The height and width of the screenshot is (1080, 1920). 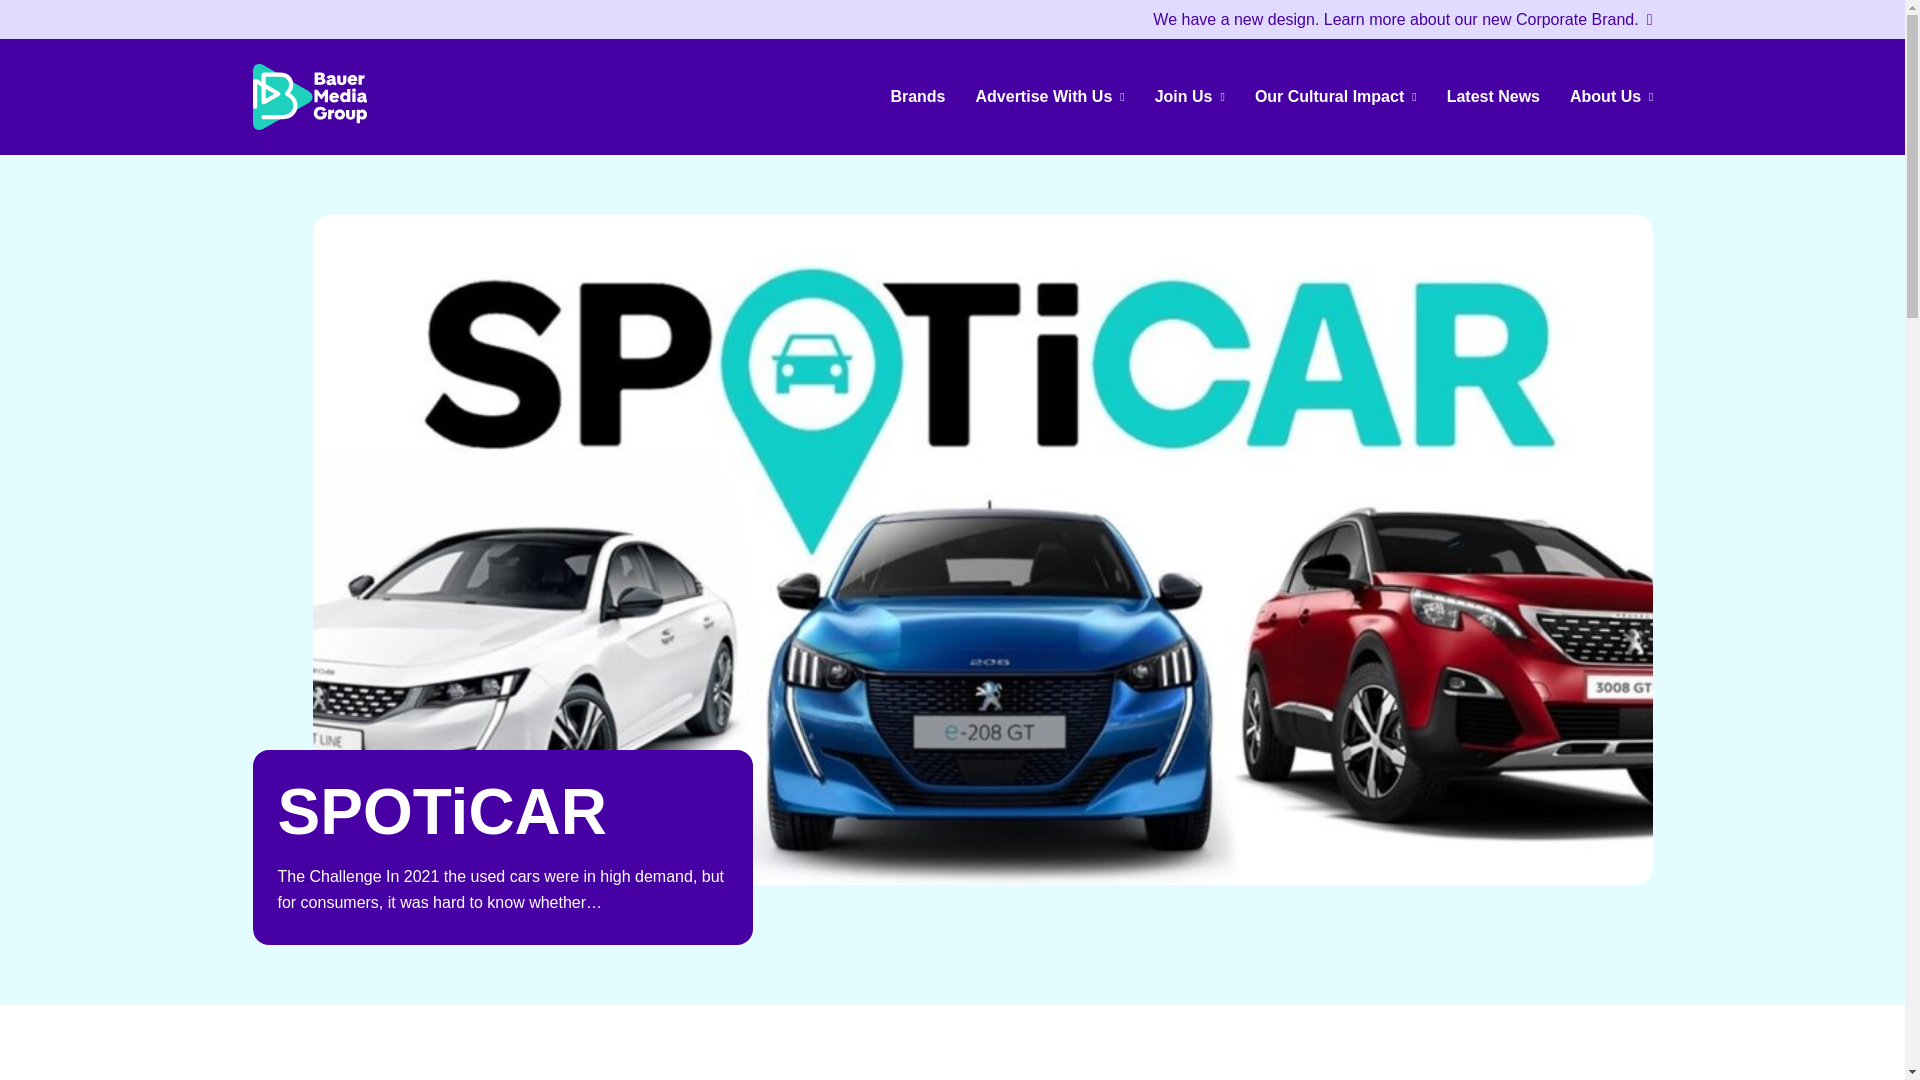 What do you see at coordinates (1612, 96) in the screenshot?
I see `About Us` at bounding box center [1612, 96].